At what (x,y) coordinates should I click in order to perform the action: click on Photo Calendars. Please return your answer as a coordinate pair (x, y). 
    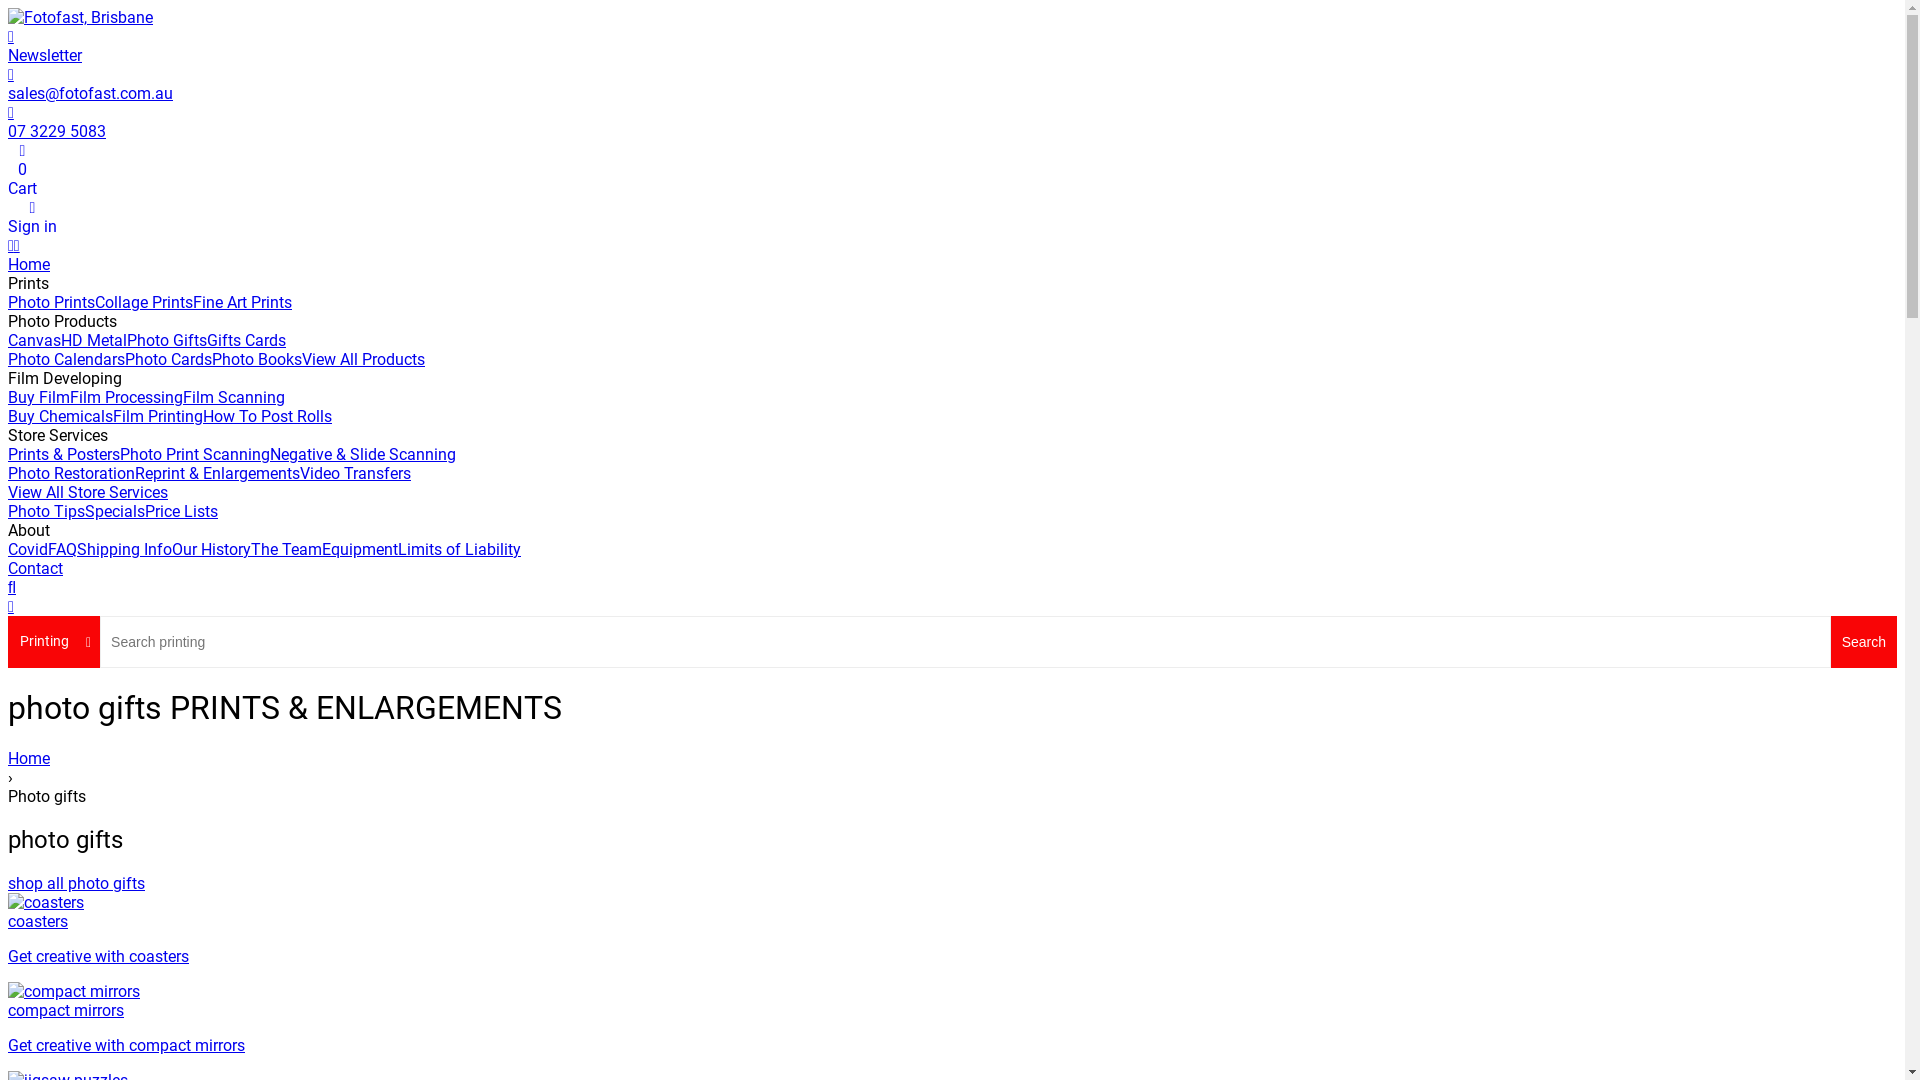
    Looking at the image, I should click on (66, 360).